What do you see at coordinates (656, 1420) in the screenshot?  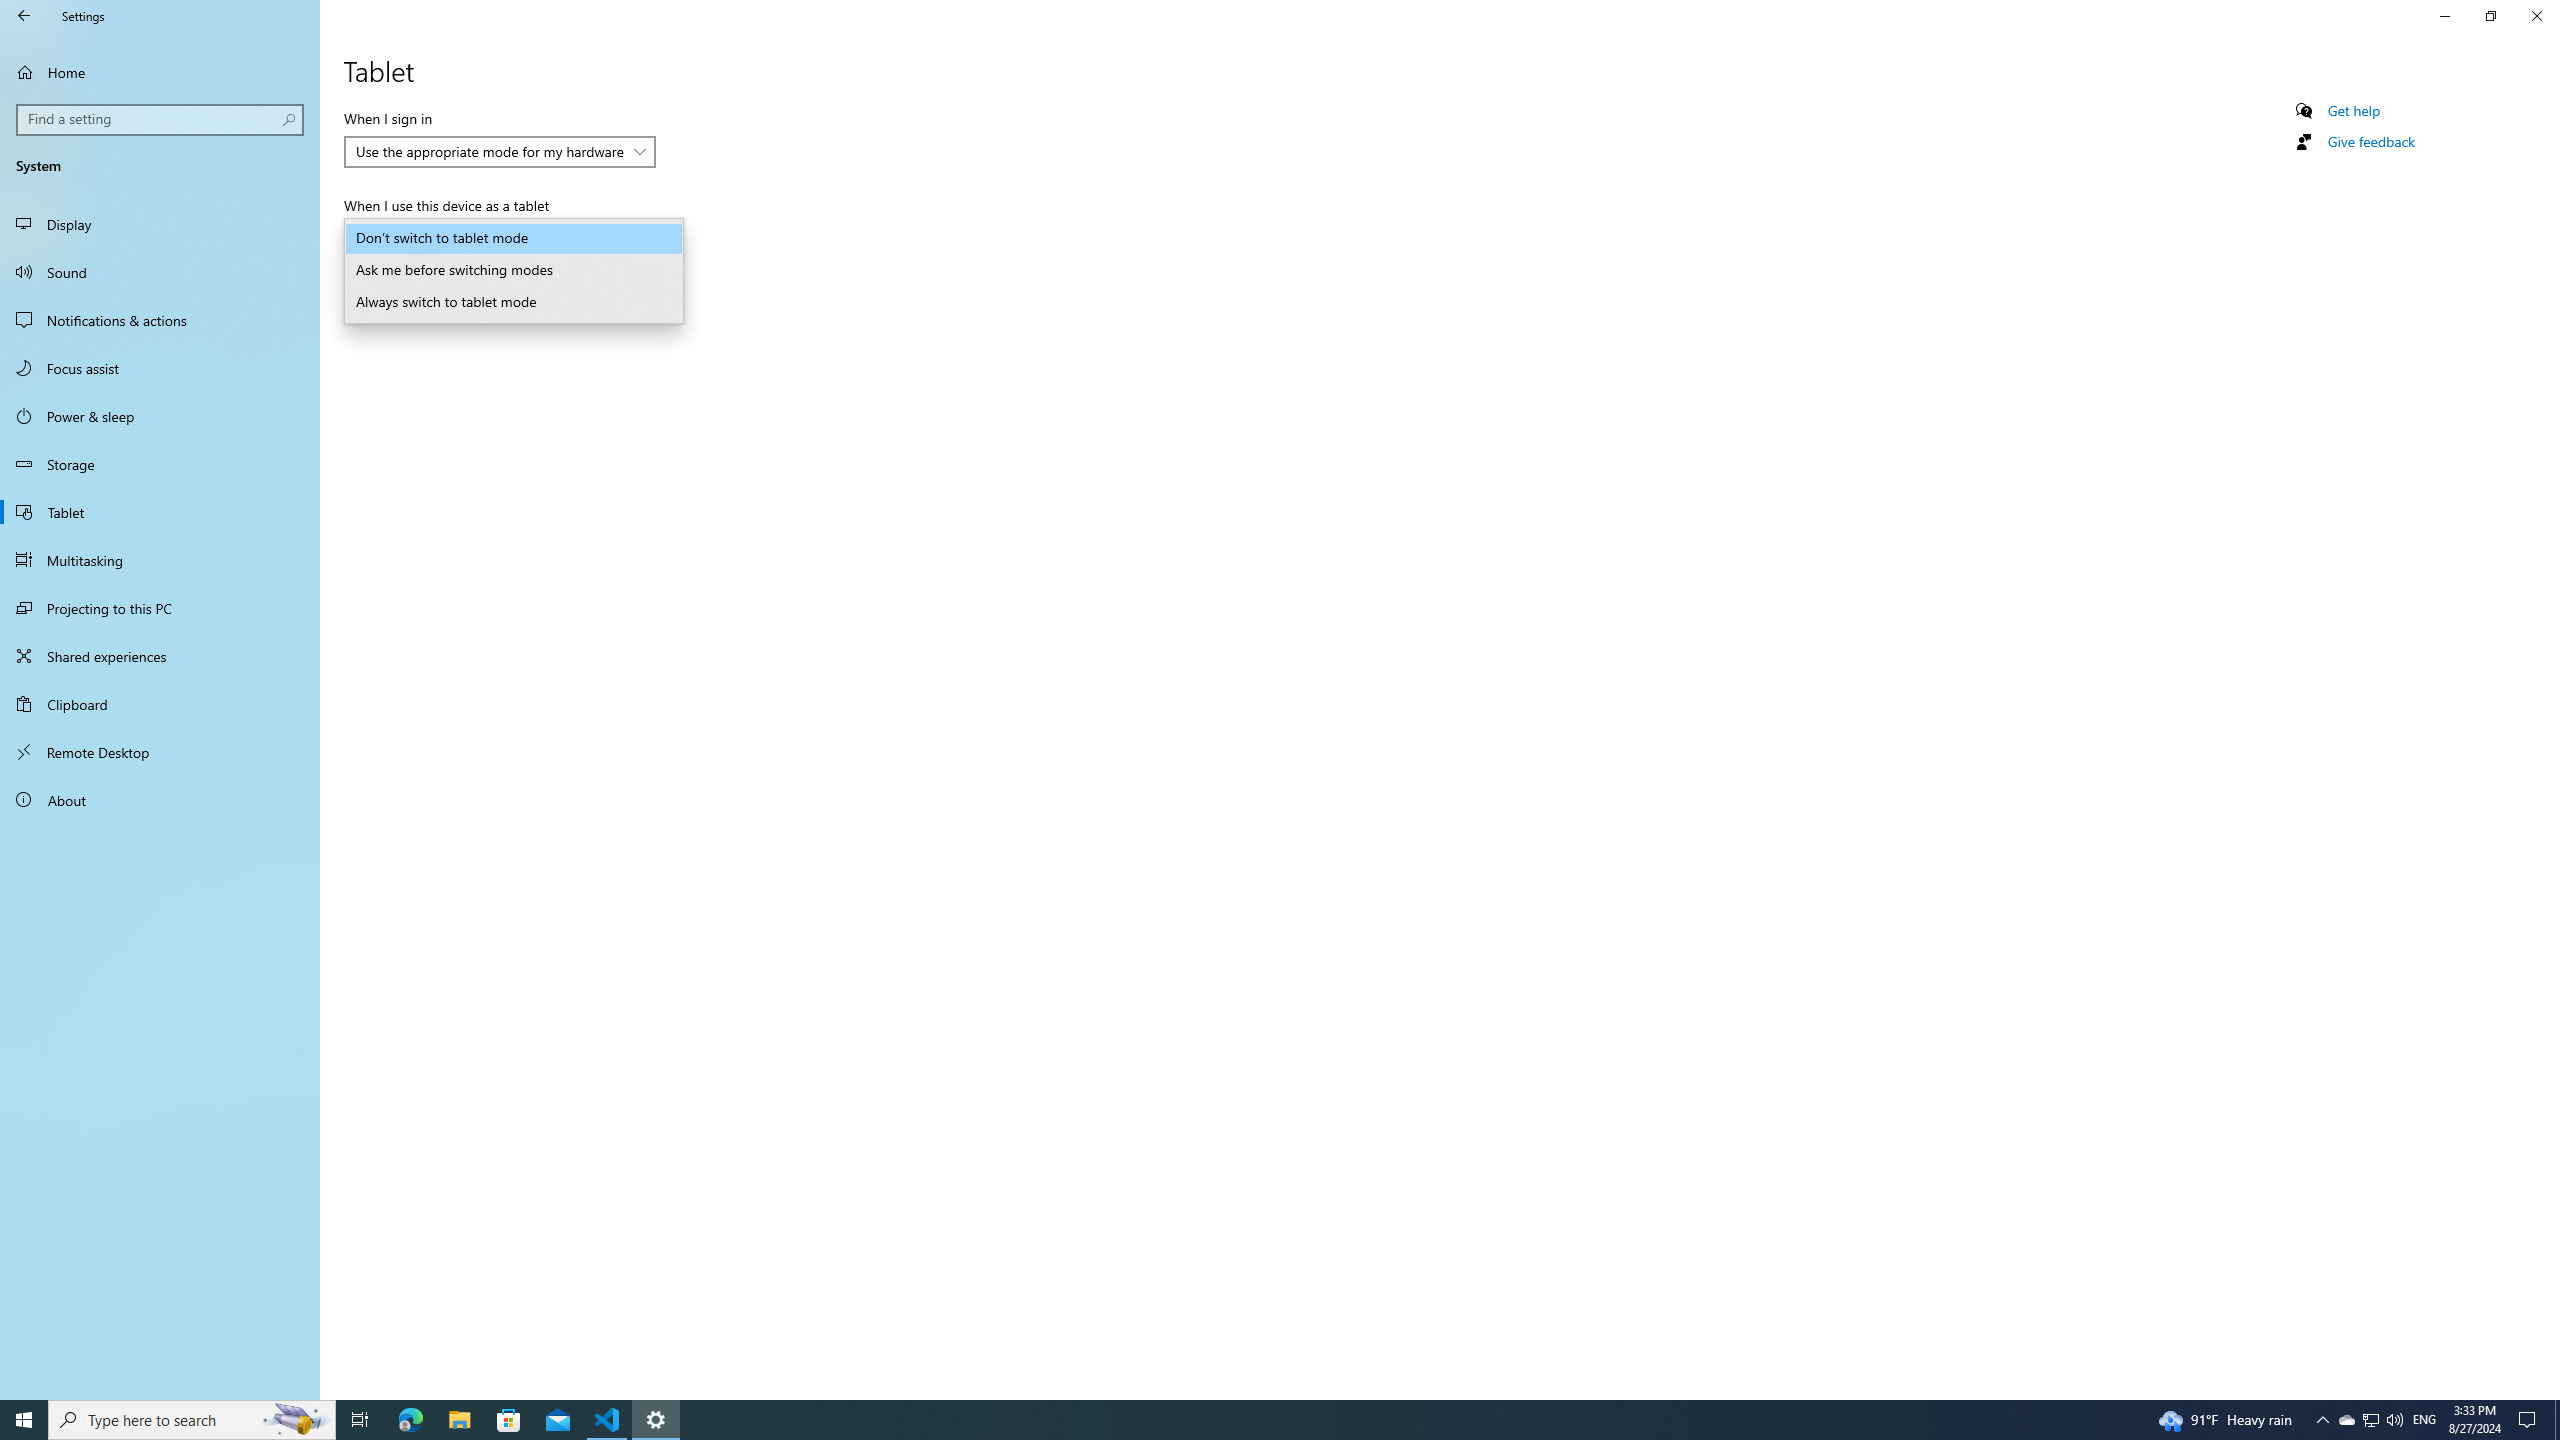 I see `Settings - 1 running window` at bounding box center [656, 1420].